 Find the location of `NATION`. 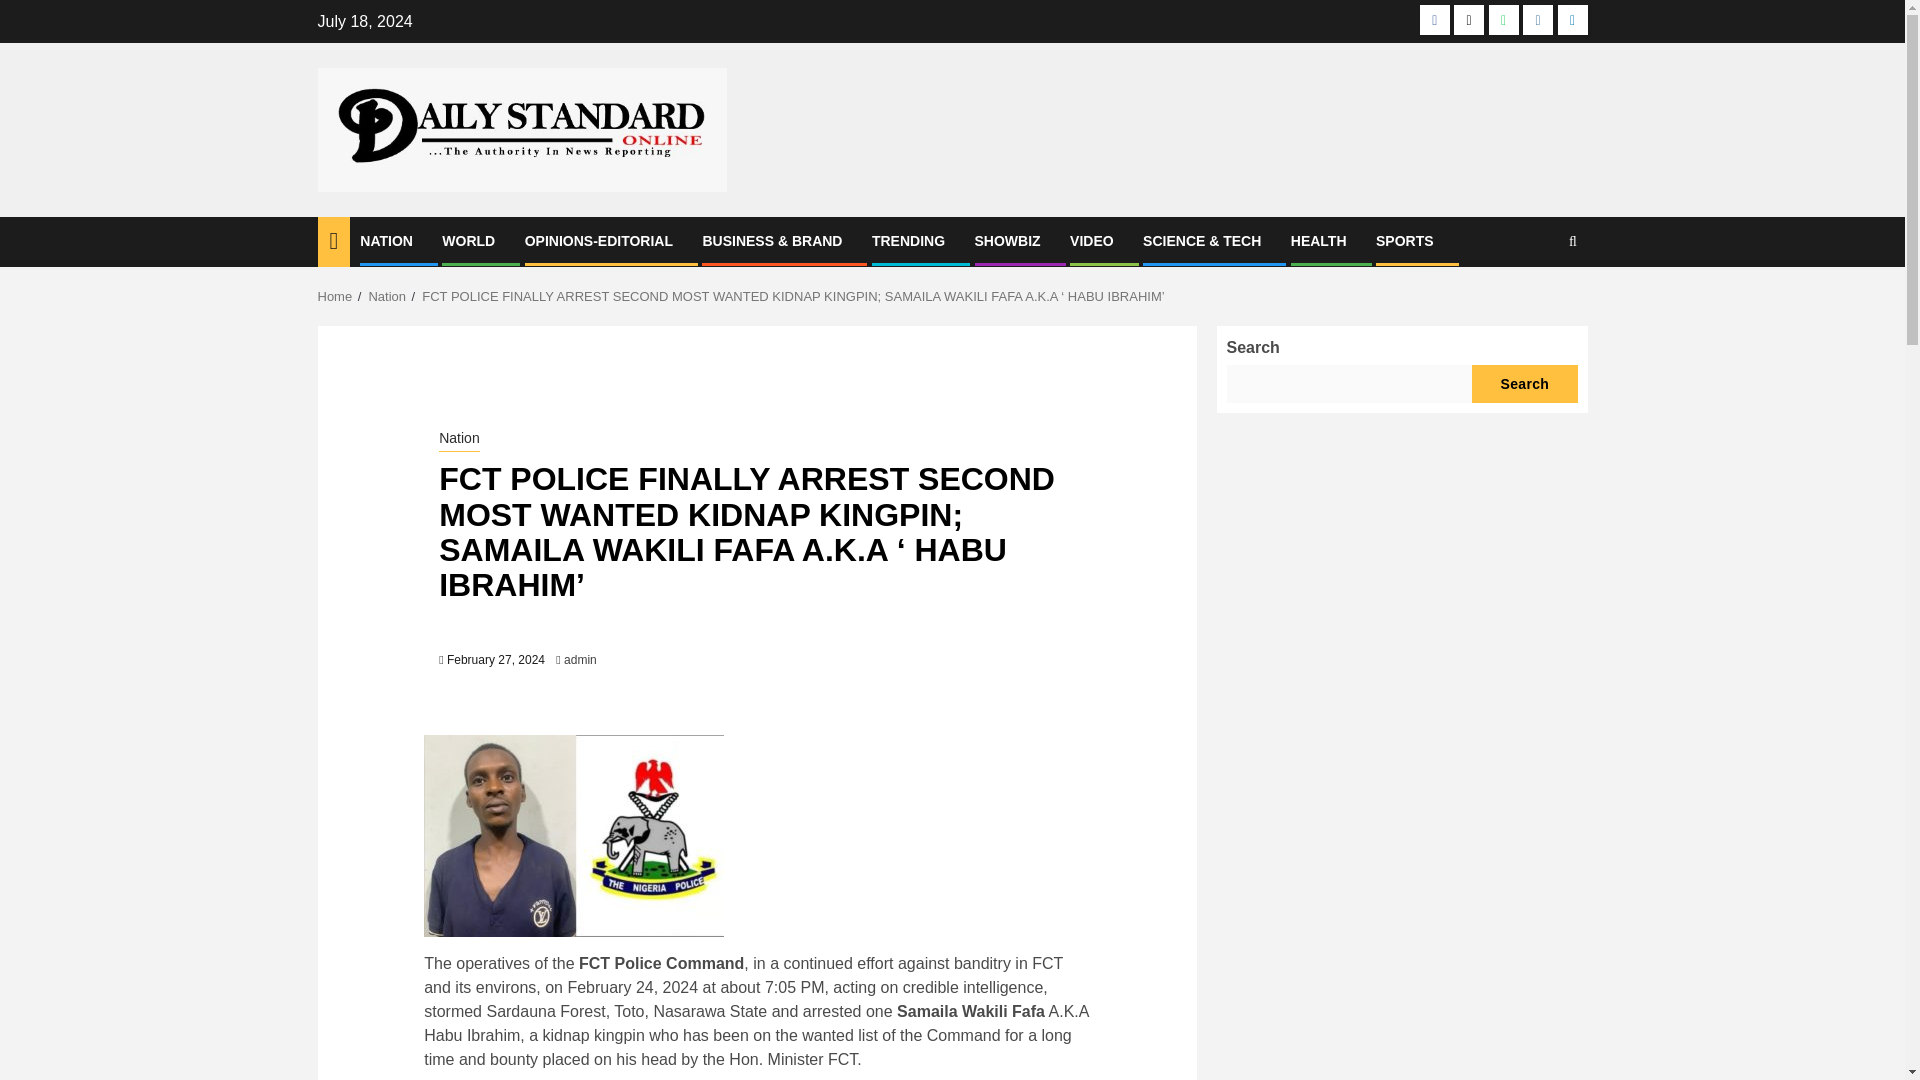

NATION is located at coordinates (386, 241).